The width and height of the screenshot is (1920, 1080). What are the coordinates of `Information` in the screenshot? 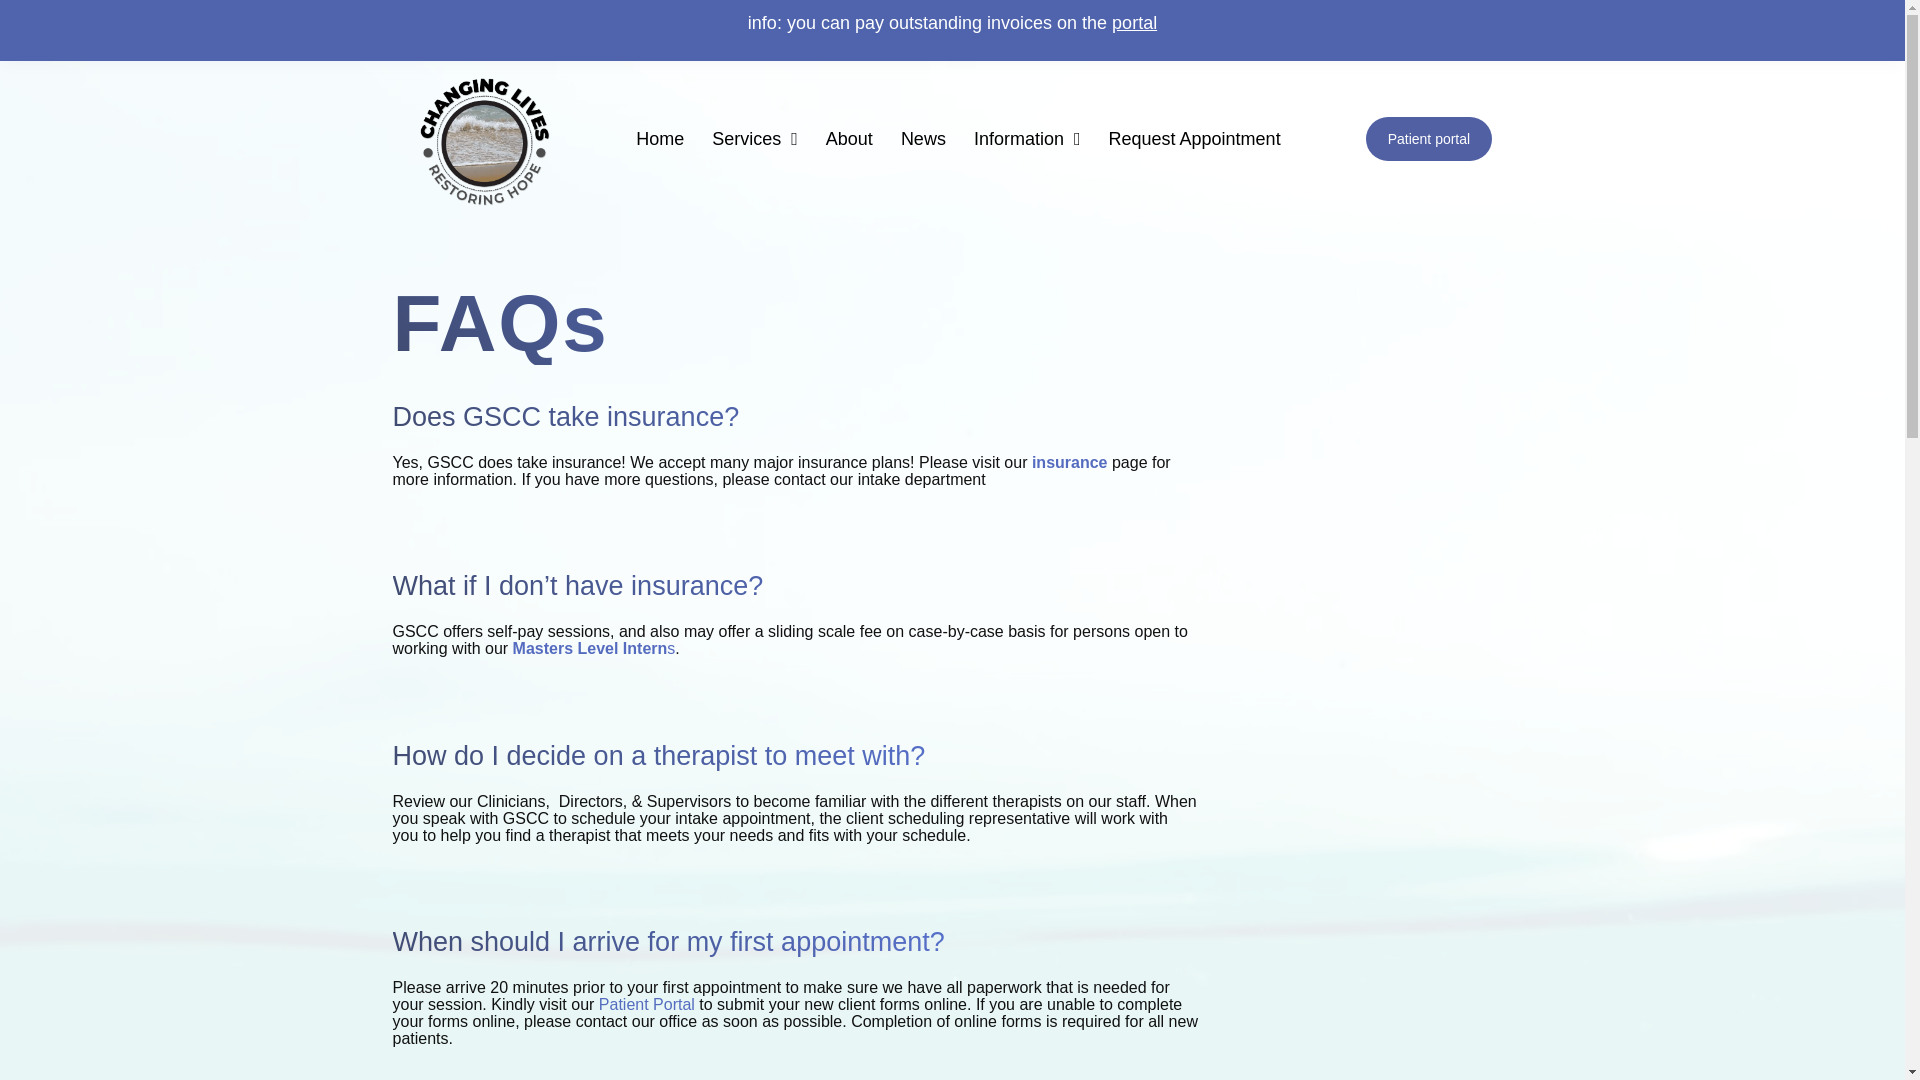 It's located at (1027, 138).